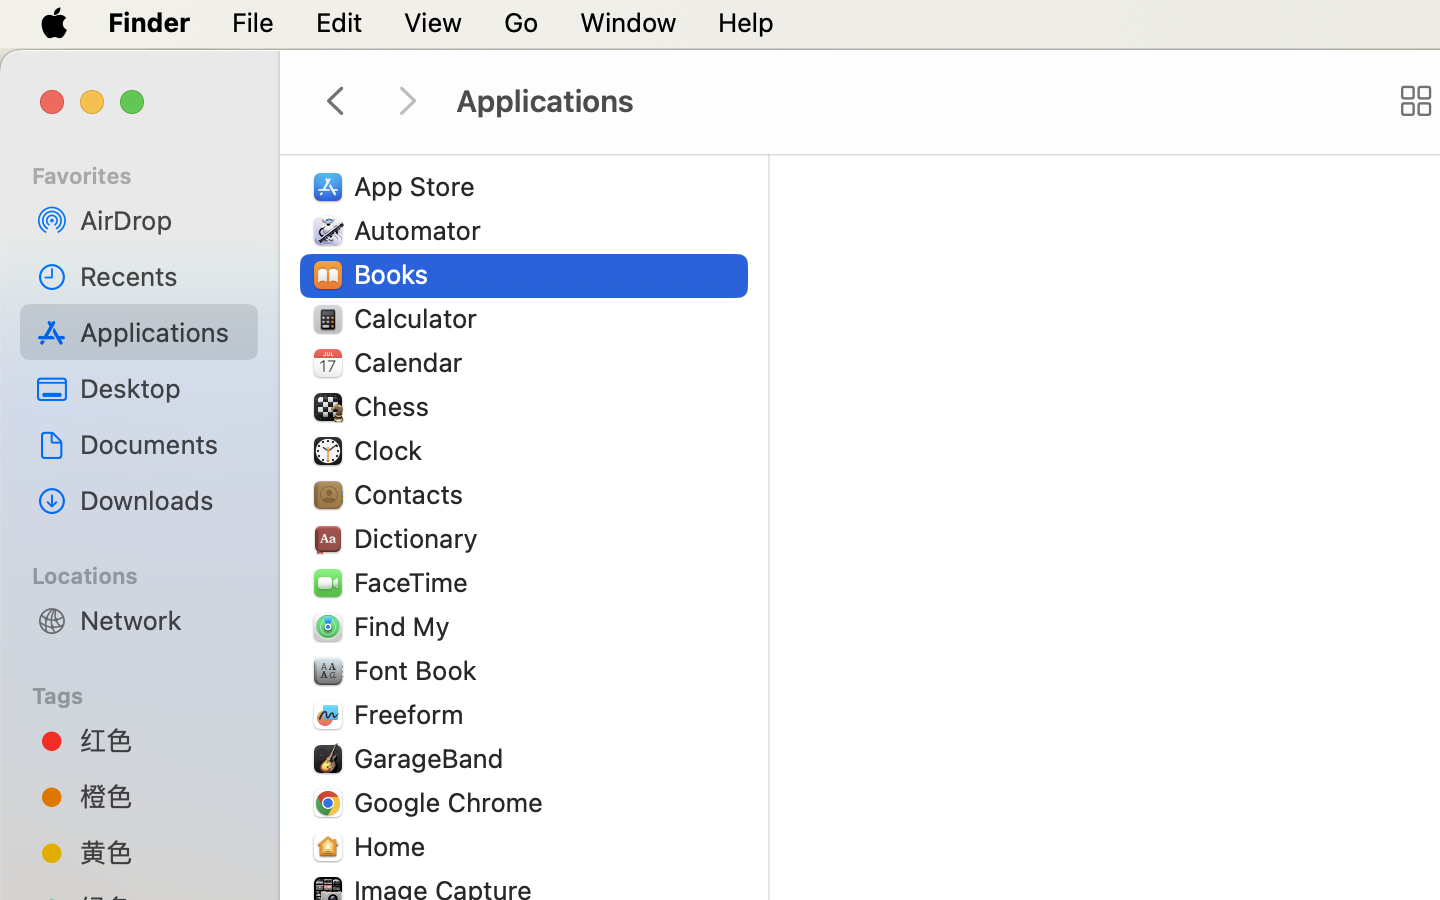 This screenshot has height=900, width=1440. I want to click on Freeform, so click(413, 714).